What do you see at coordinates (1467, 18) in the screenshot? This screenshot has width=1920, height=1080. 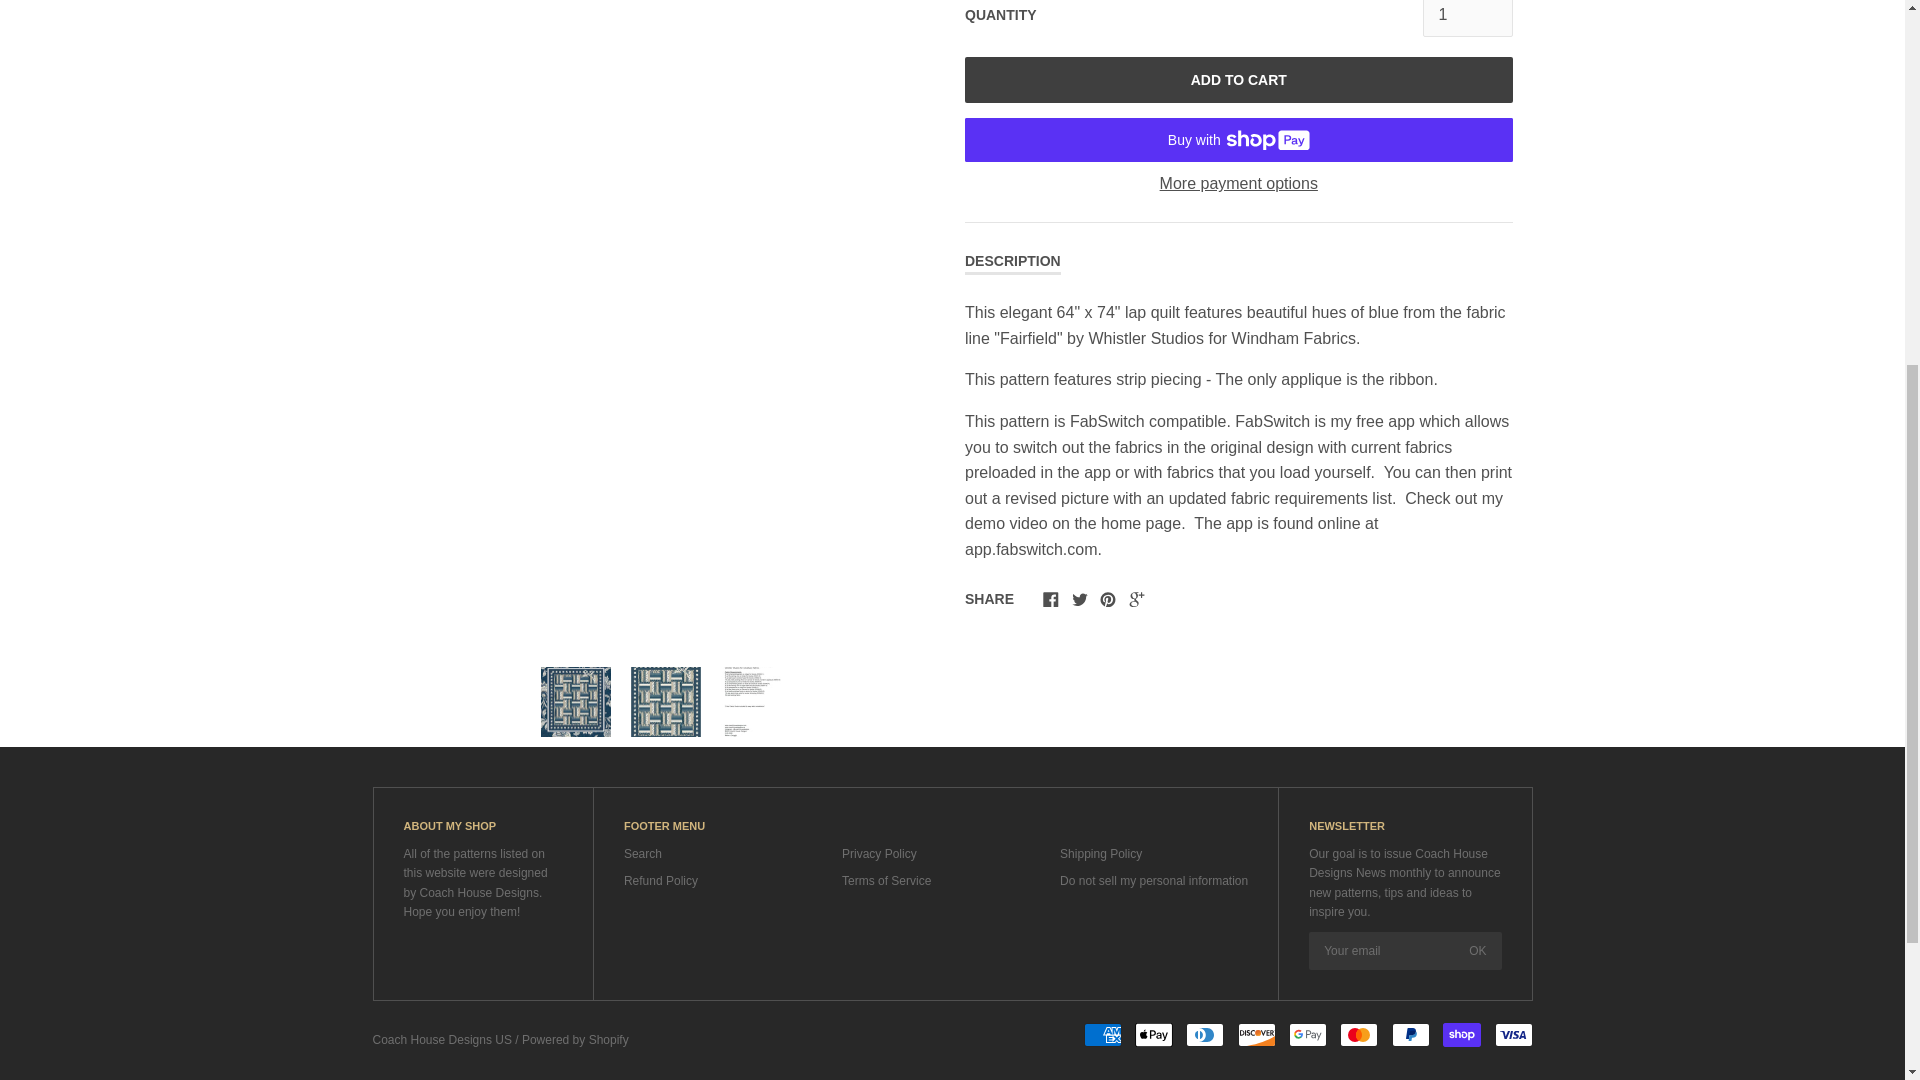 I see `1` at bounding box center [1467, 18].